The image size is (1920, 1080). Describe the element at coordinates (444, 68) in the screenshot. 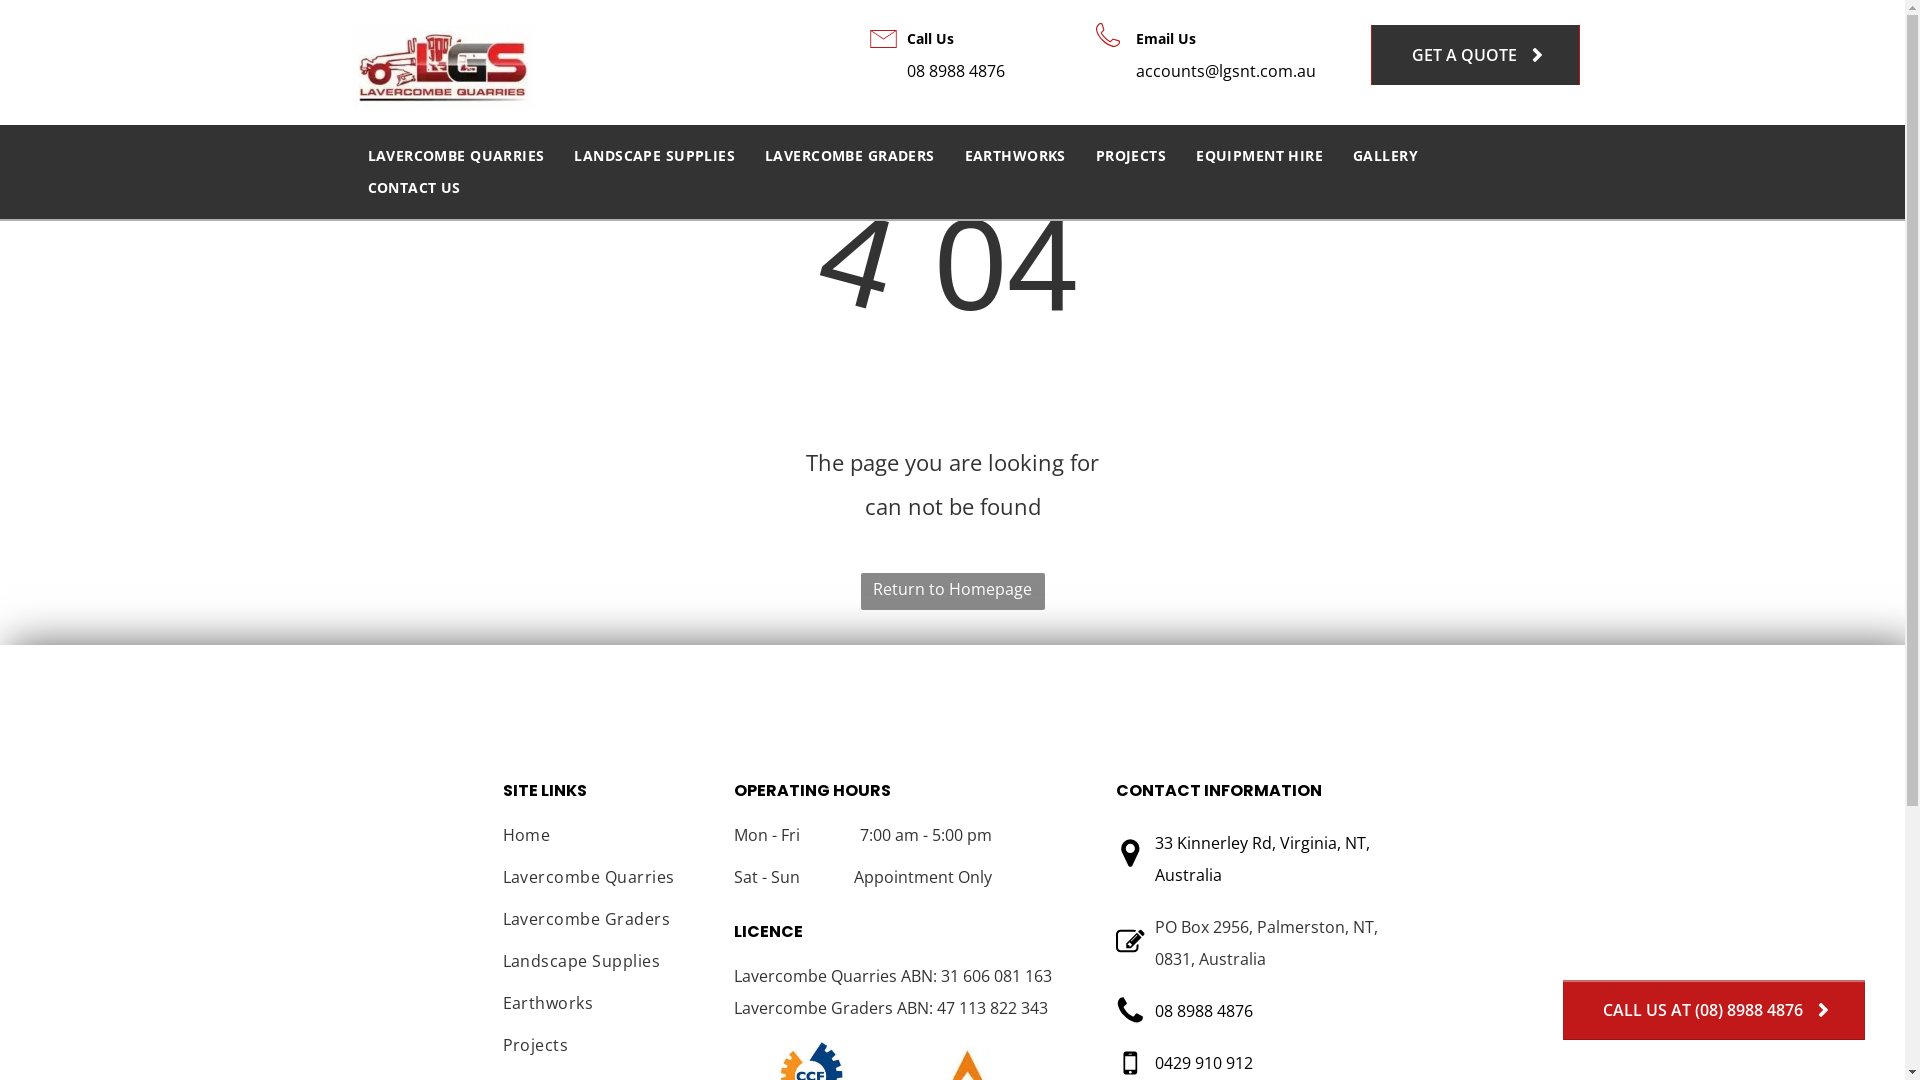

I see `Quarry In Darwin` at that location.